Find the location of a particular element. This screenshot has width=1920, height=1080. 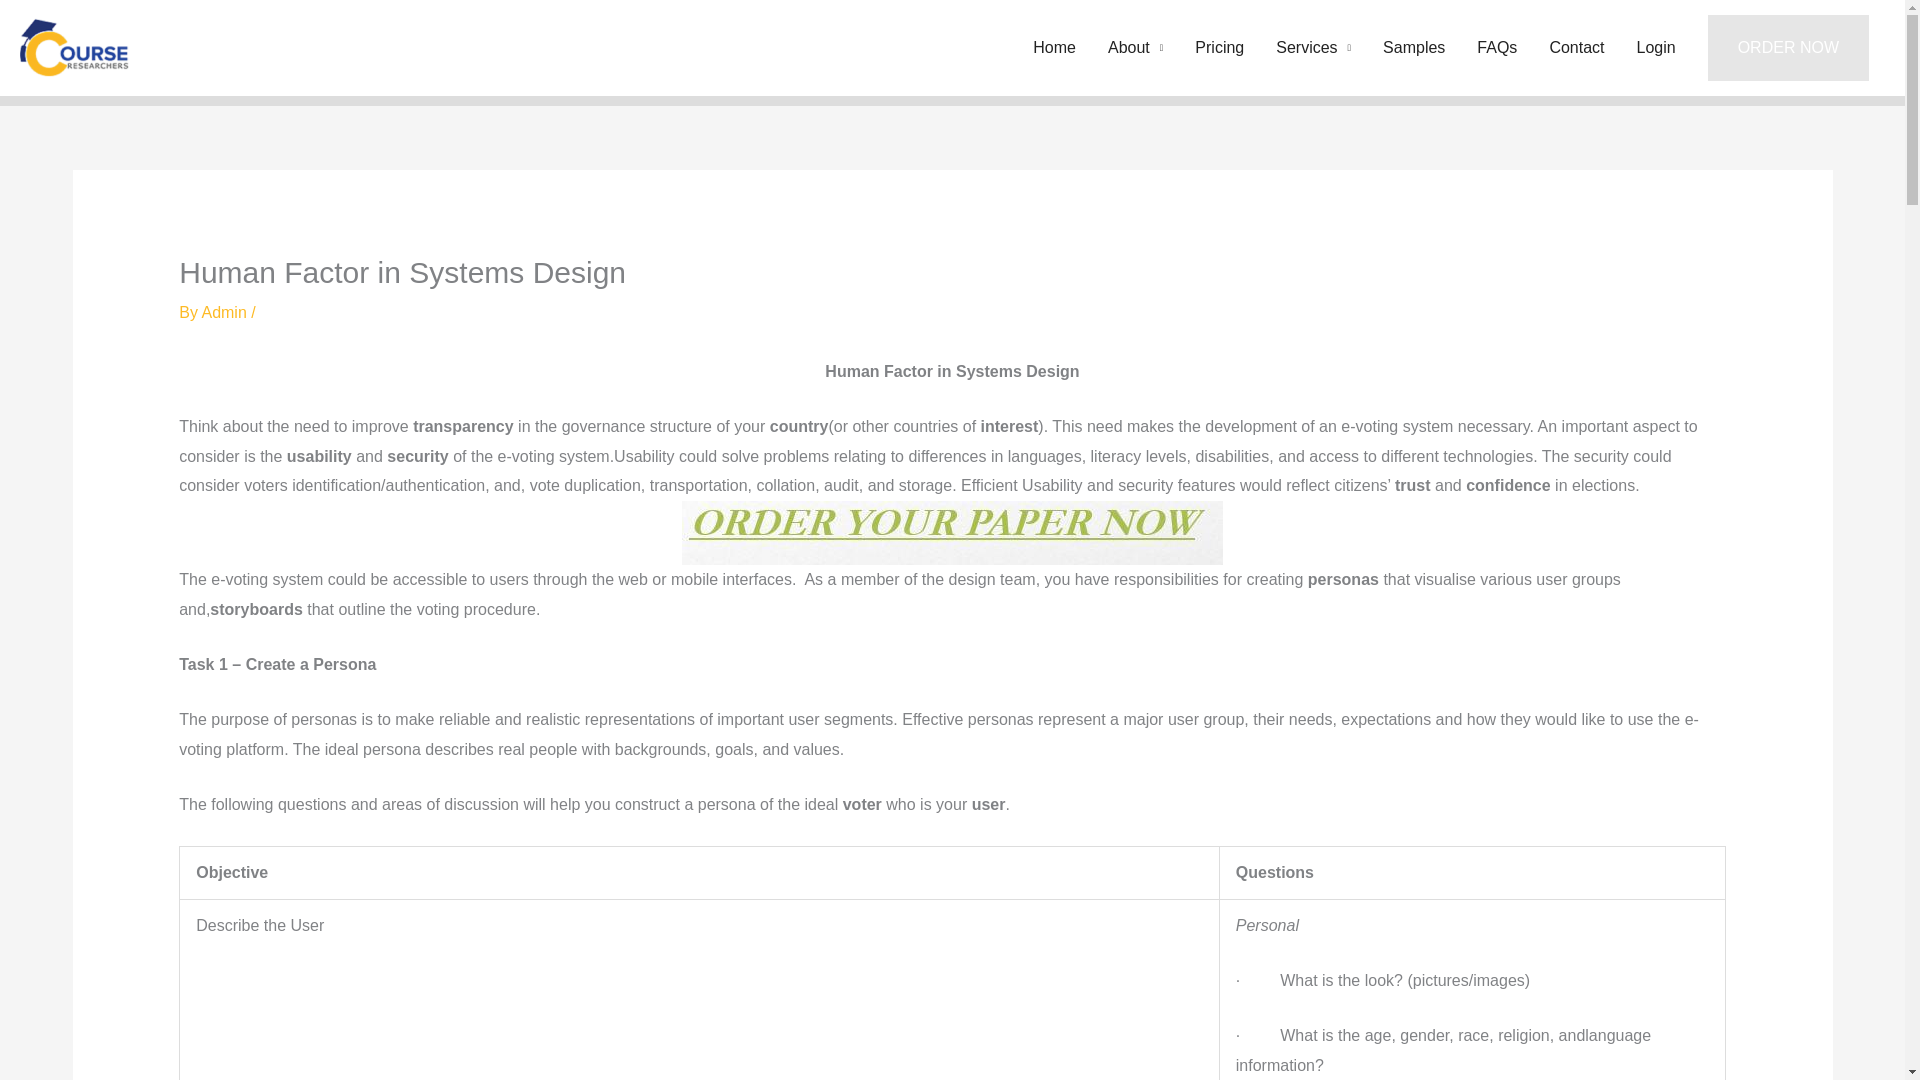

Services is located at coordinates (1313, 48).